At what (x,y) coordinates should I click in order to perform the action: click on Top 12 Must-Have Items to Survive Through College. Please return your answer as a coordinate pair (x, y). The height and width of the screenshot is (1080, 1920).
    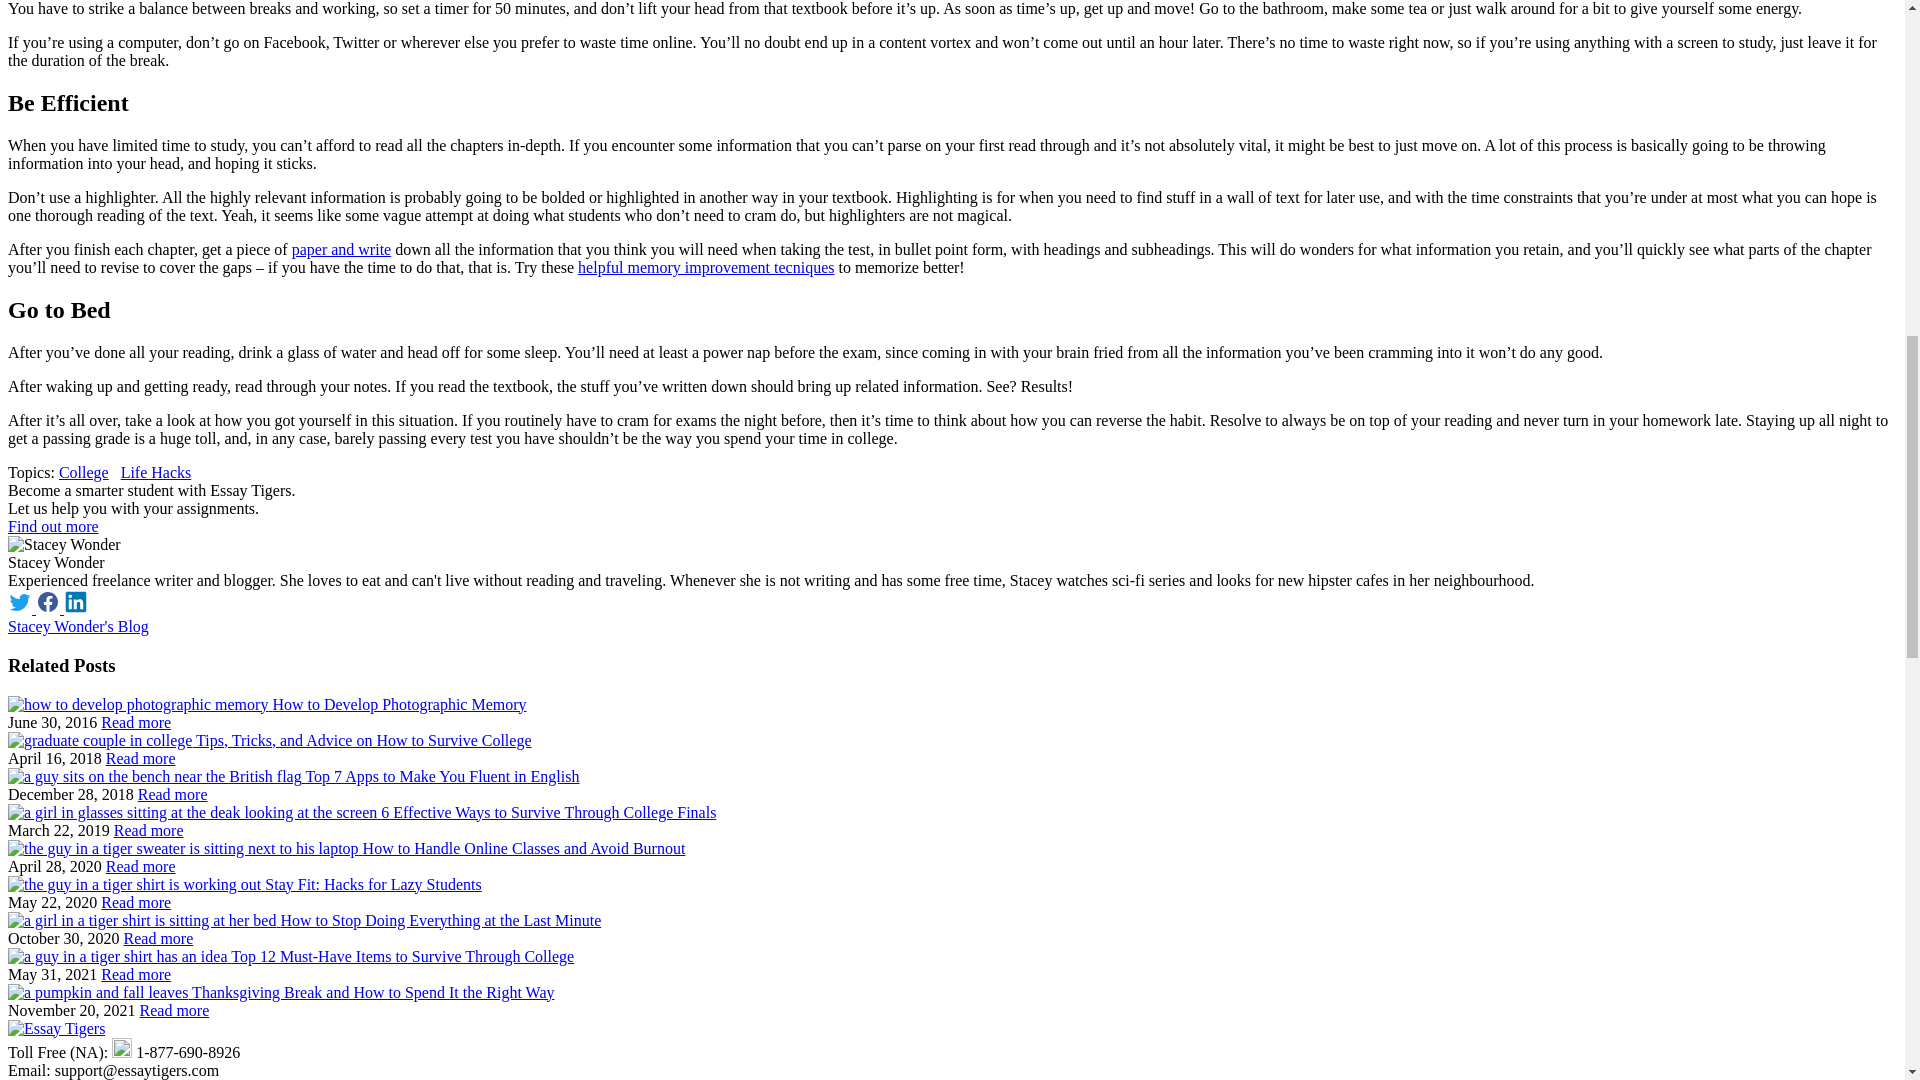
    Looking at the image, I should click on (136, 974).